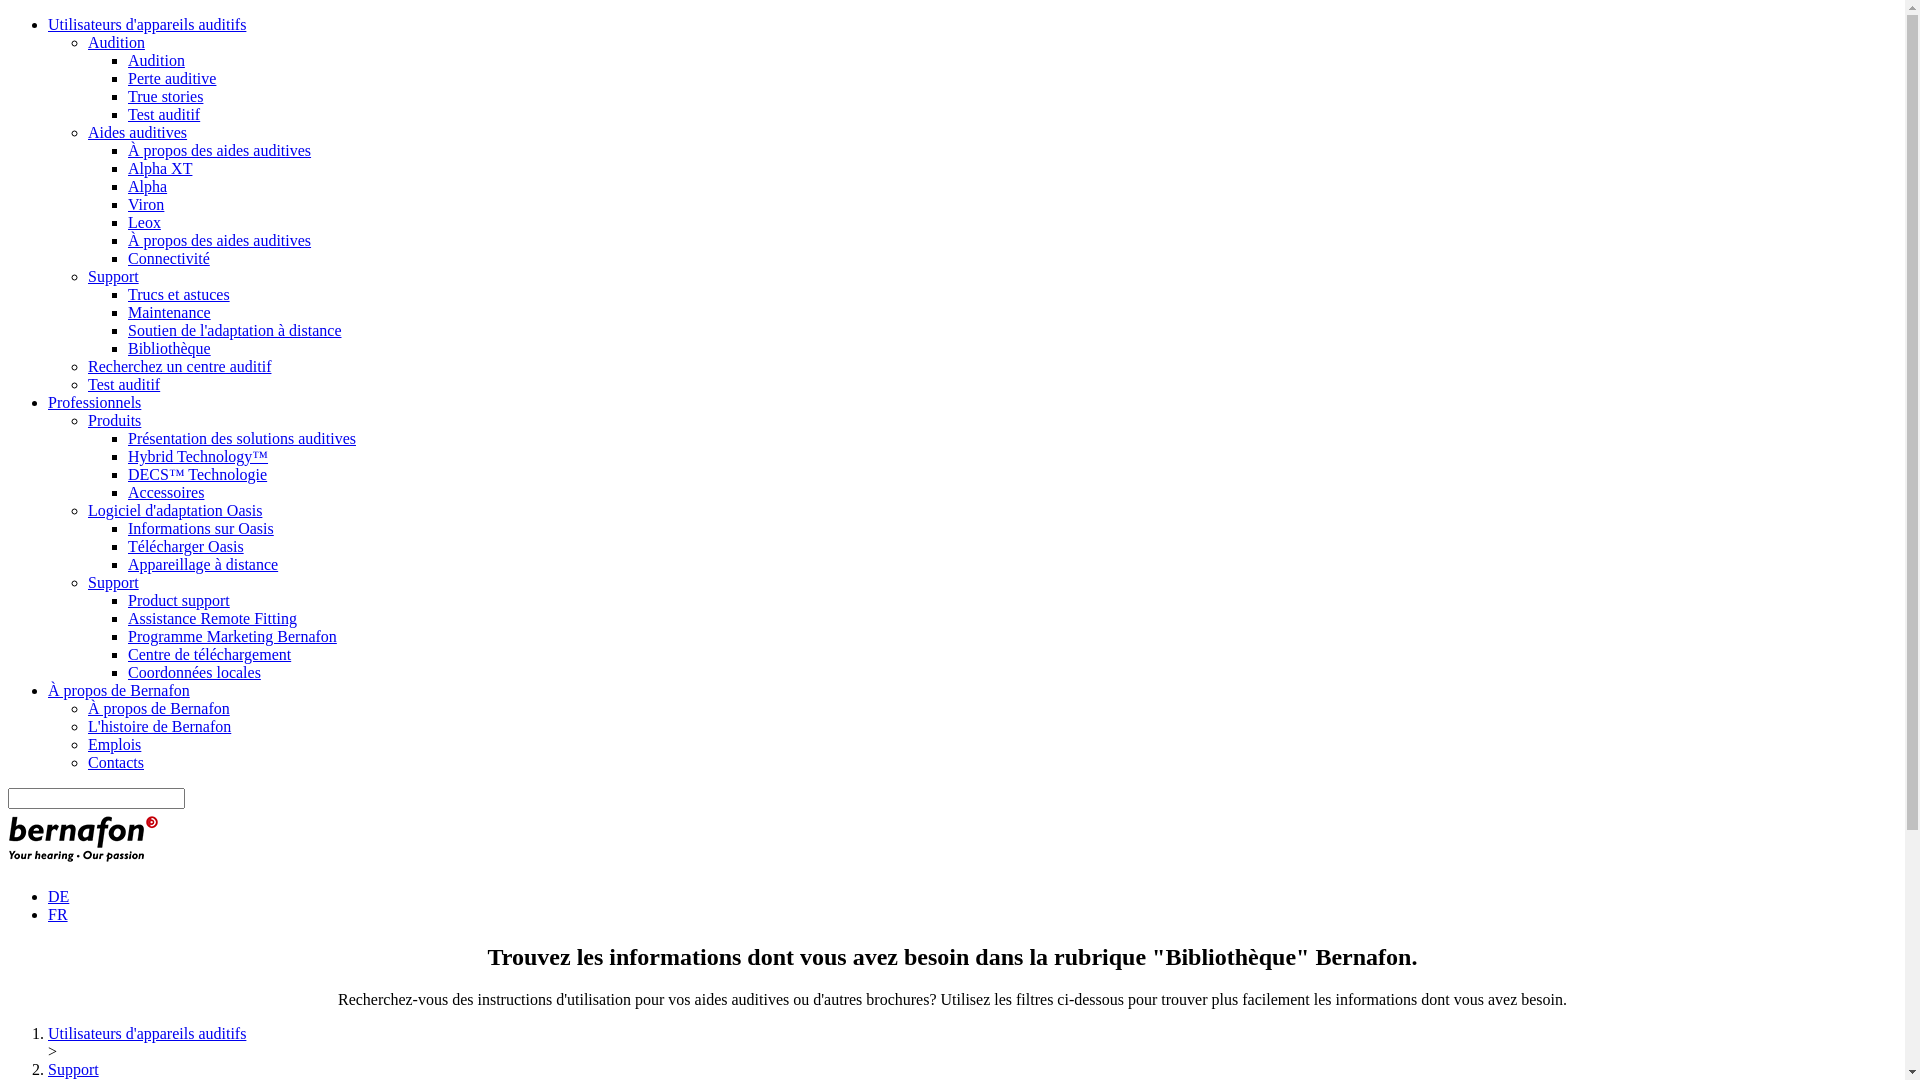 The width and height of the screenshot is (1920, 1080). What do you see at coordinates (175, 510) in the screenshot?
I see `Logiciel d'adaptation Oasis` at bounding box center [175, 510].